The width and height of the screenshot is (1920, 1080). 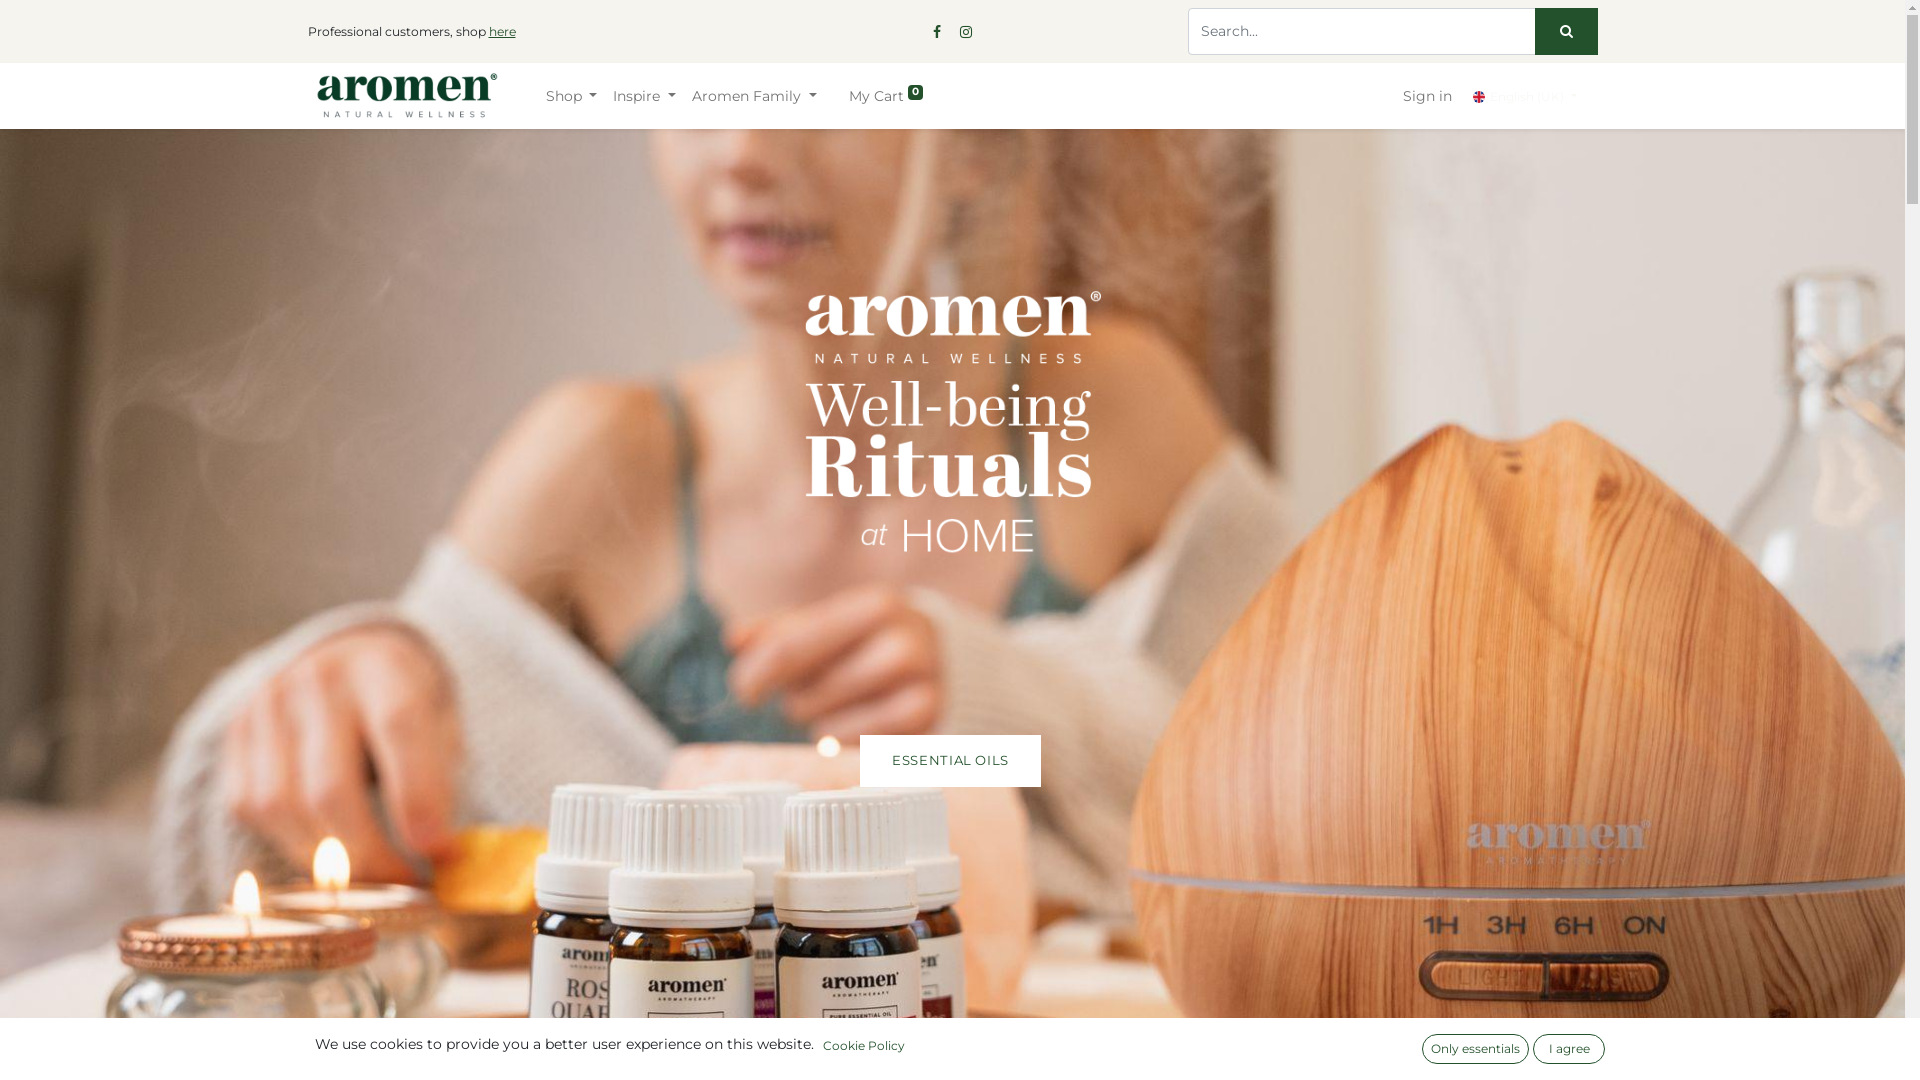 What do you see at coordinates (502, 31) in the screenshot?
I see `here` at bounding box center [502, 31].